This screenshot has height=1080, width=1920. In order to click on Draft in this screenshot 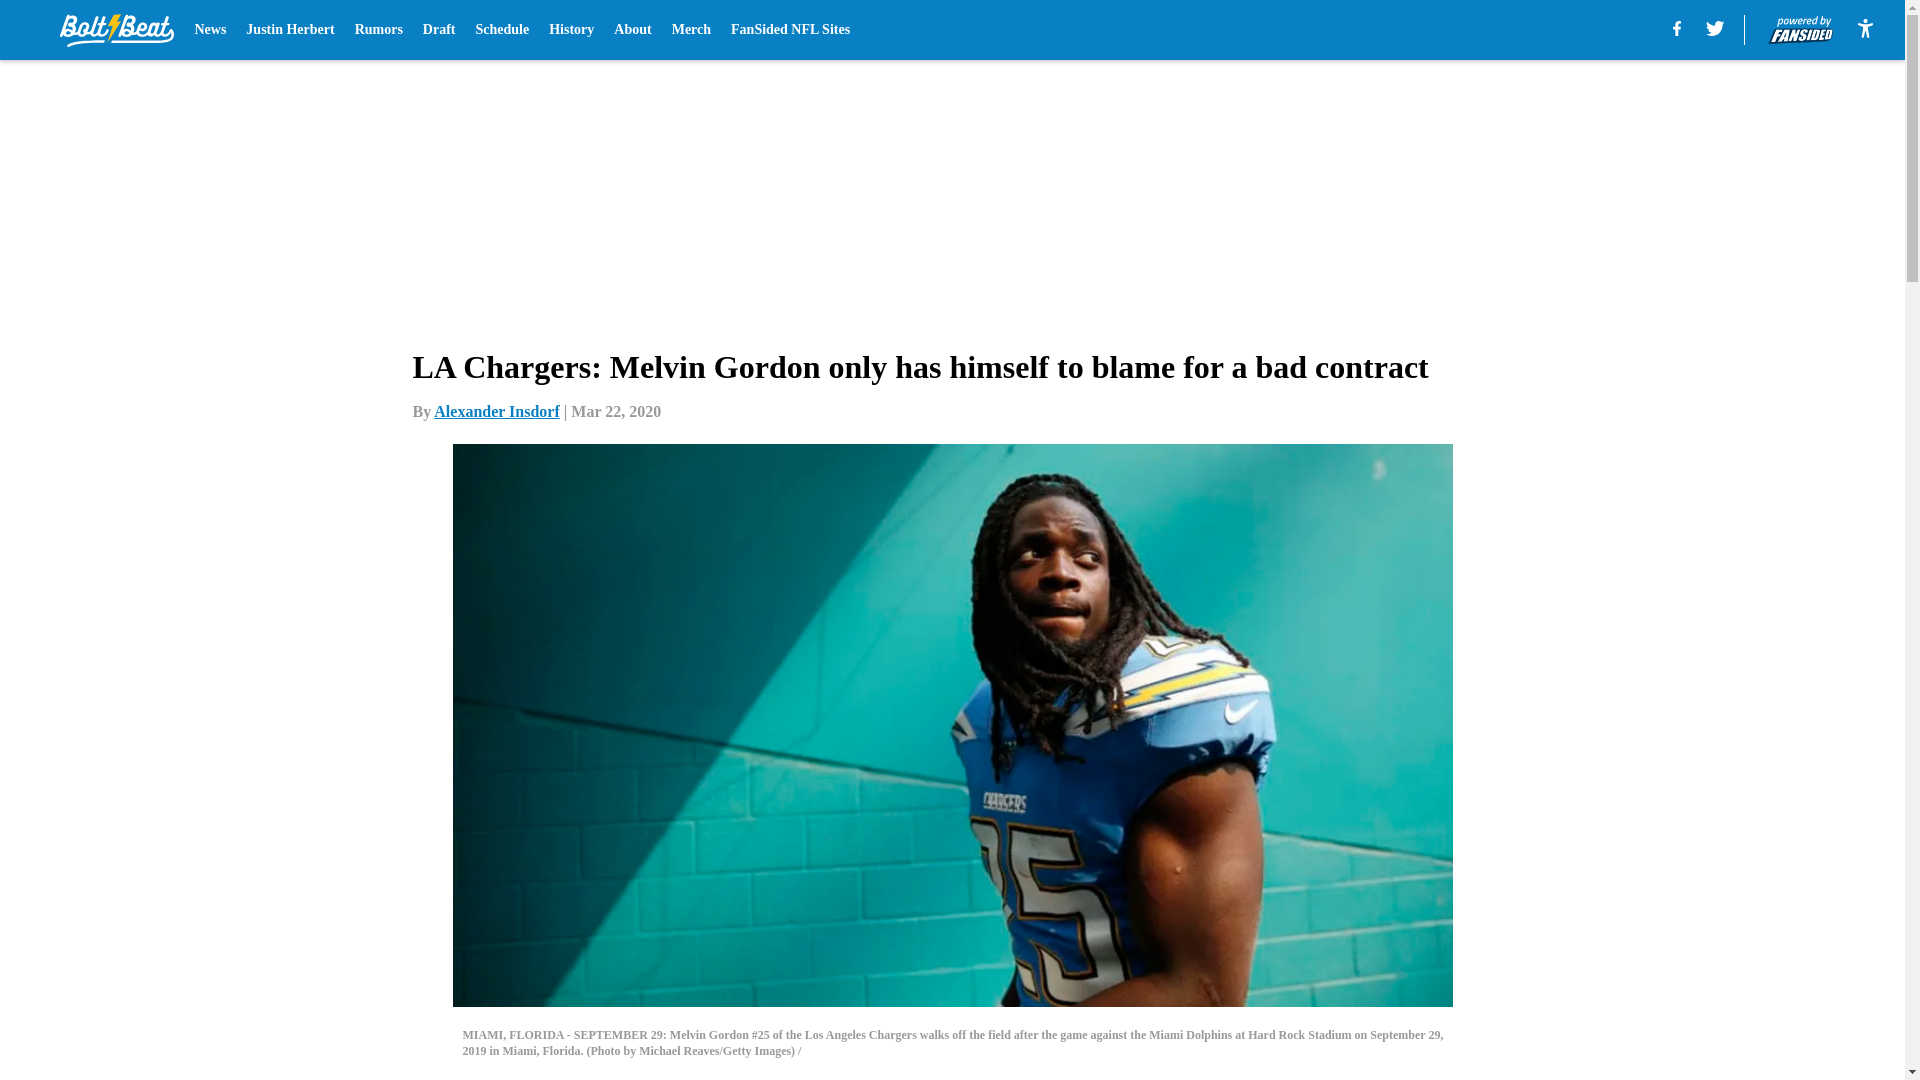, I will do `click(439, 30)`.